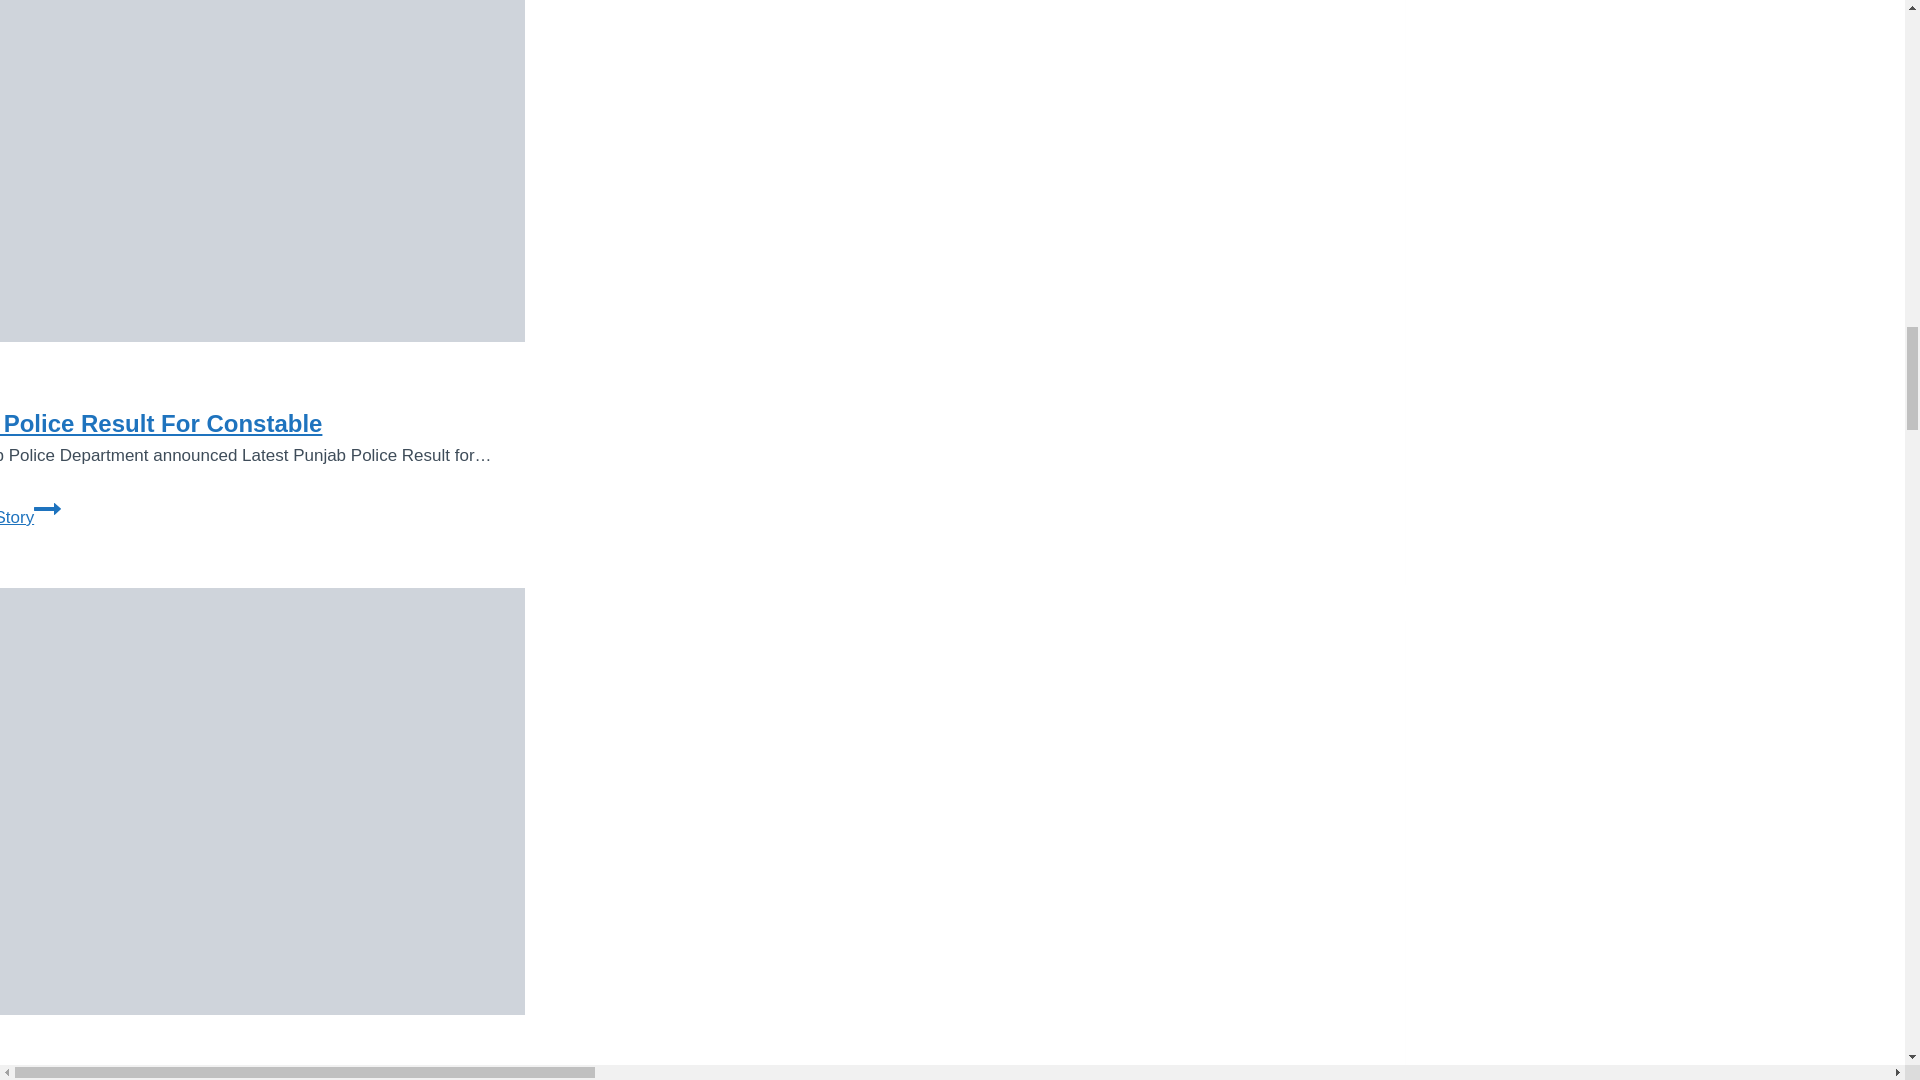  What do you see at coordinates (161, 424) in the screenshot?
I see `Punjab Police Result For Constable 4` at bounding box center [161, 424].